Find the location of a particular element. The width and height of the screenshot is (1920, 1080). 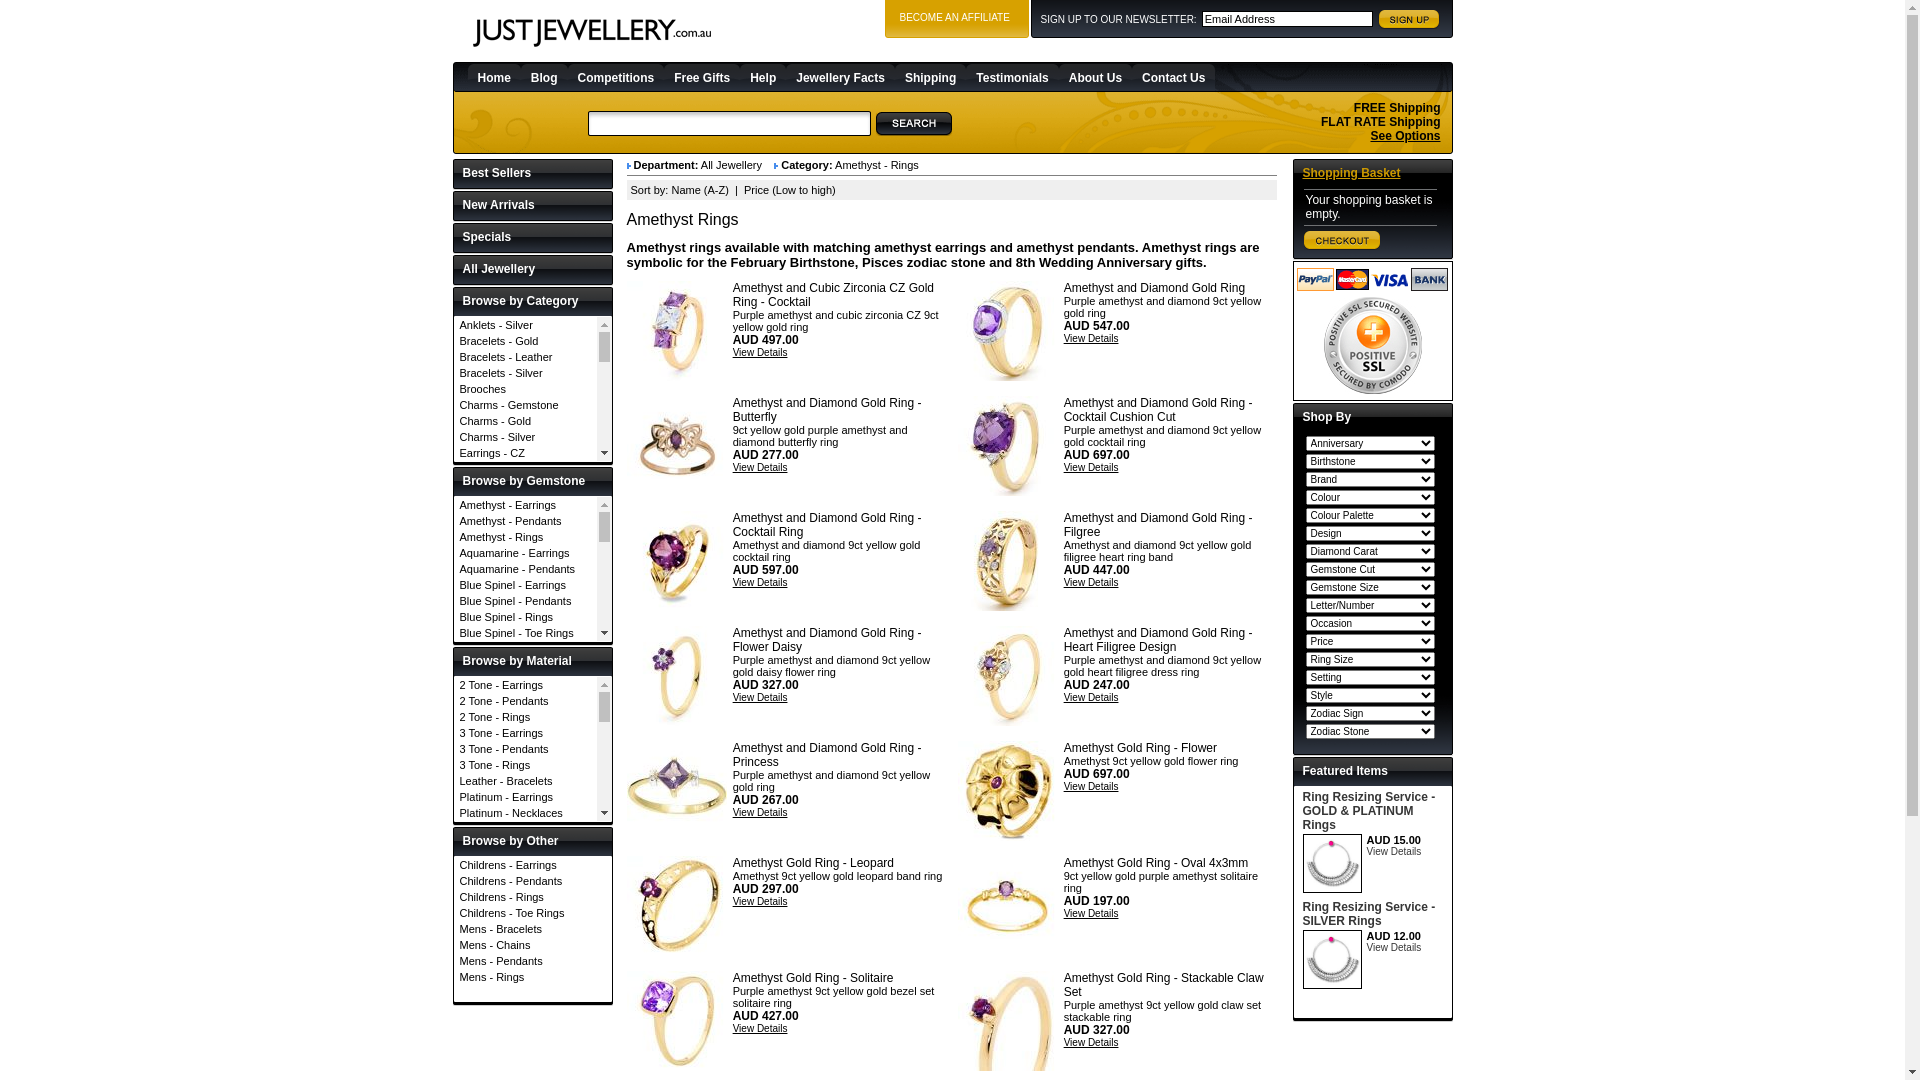

Charms - Gold is located at coordinates (526, 421).